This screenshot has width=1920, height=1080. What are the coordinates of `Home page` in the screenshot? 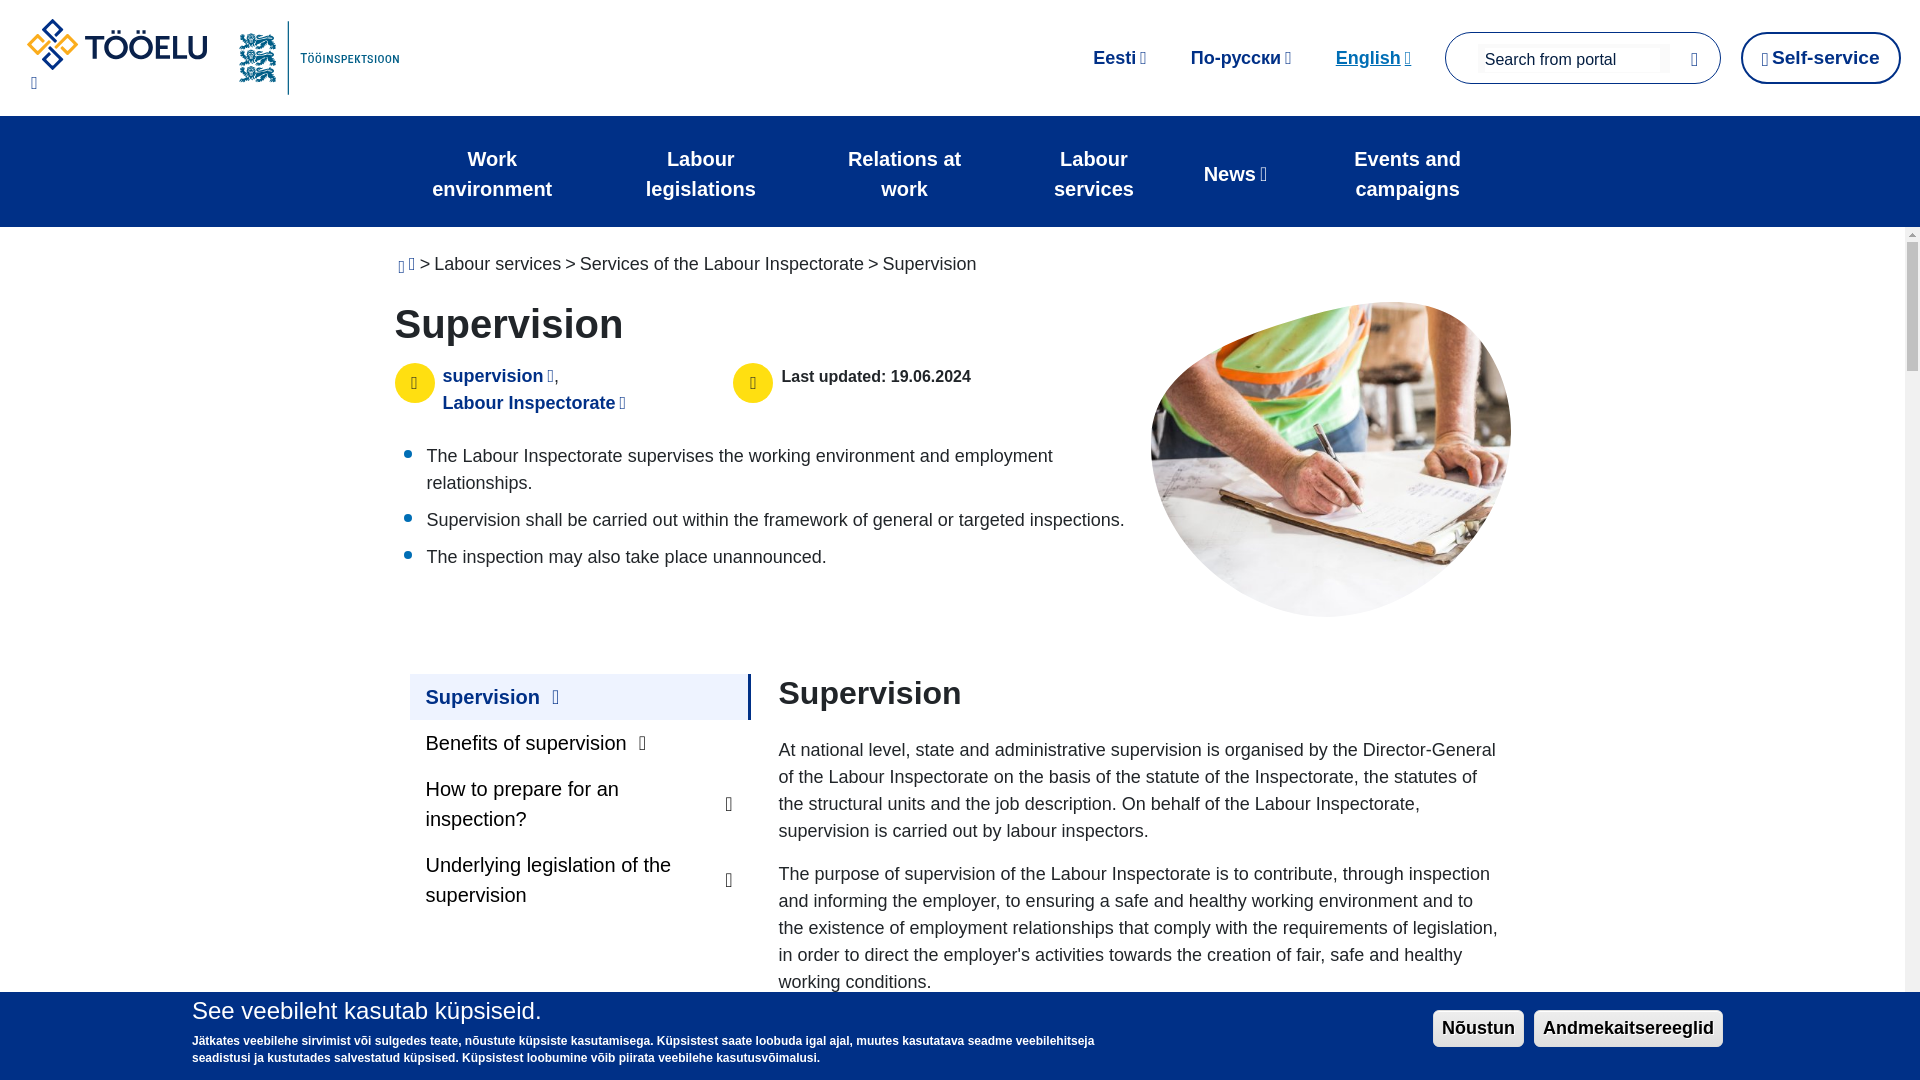 It's located at (116, 58).